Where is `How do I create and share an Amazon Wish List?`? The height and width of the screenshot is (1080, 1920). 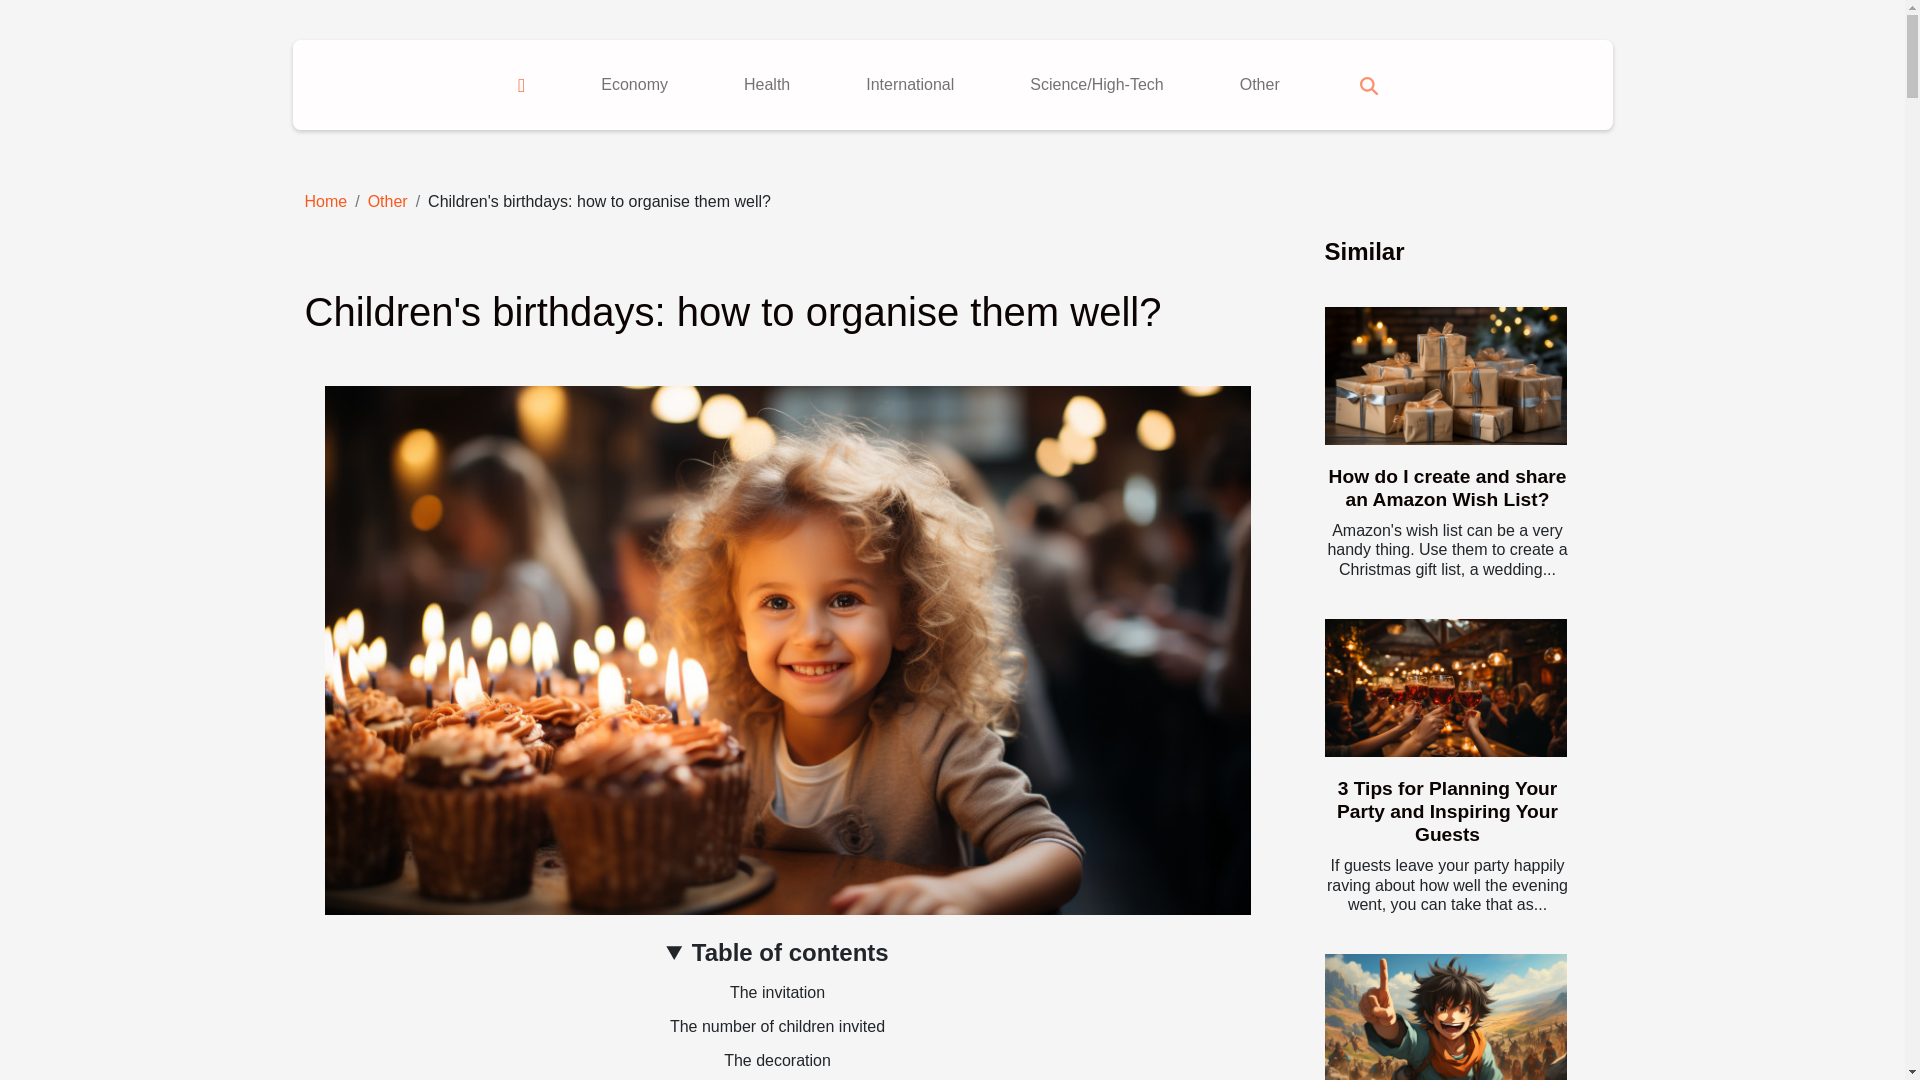
How do I create and share an Amazon Wish List? is located at coordinates (1445, 376).